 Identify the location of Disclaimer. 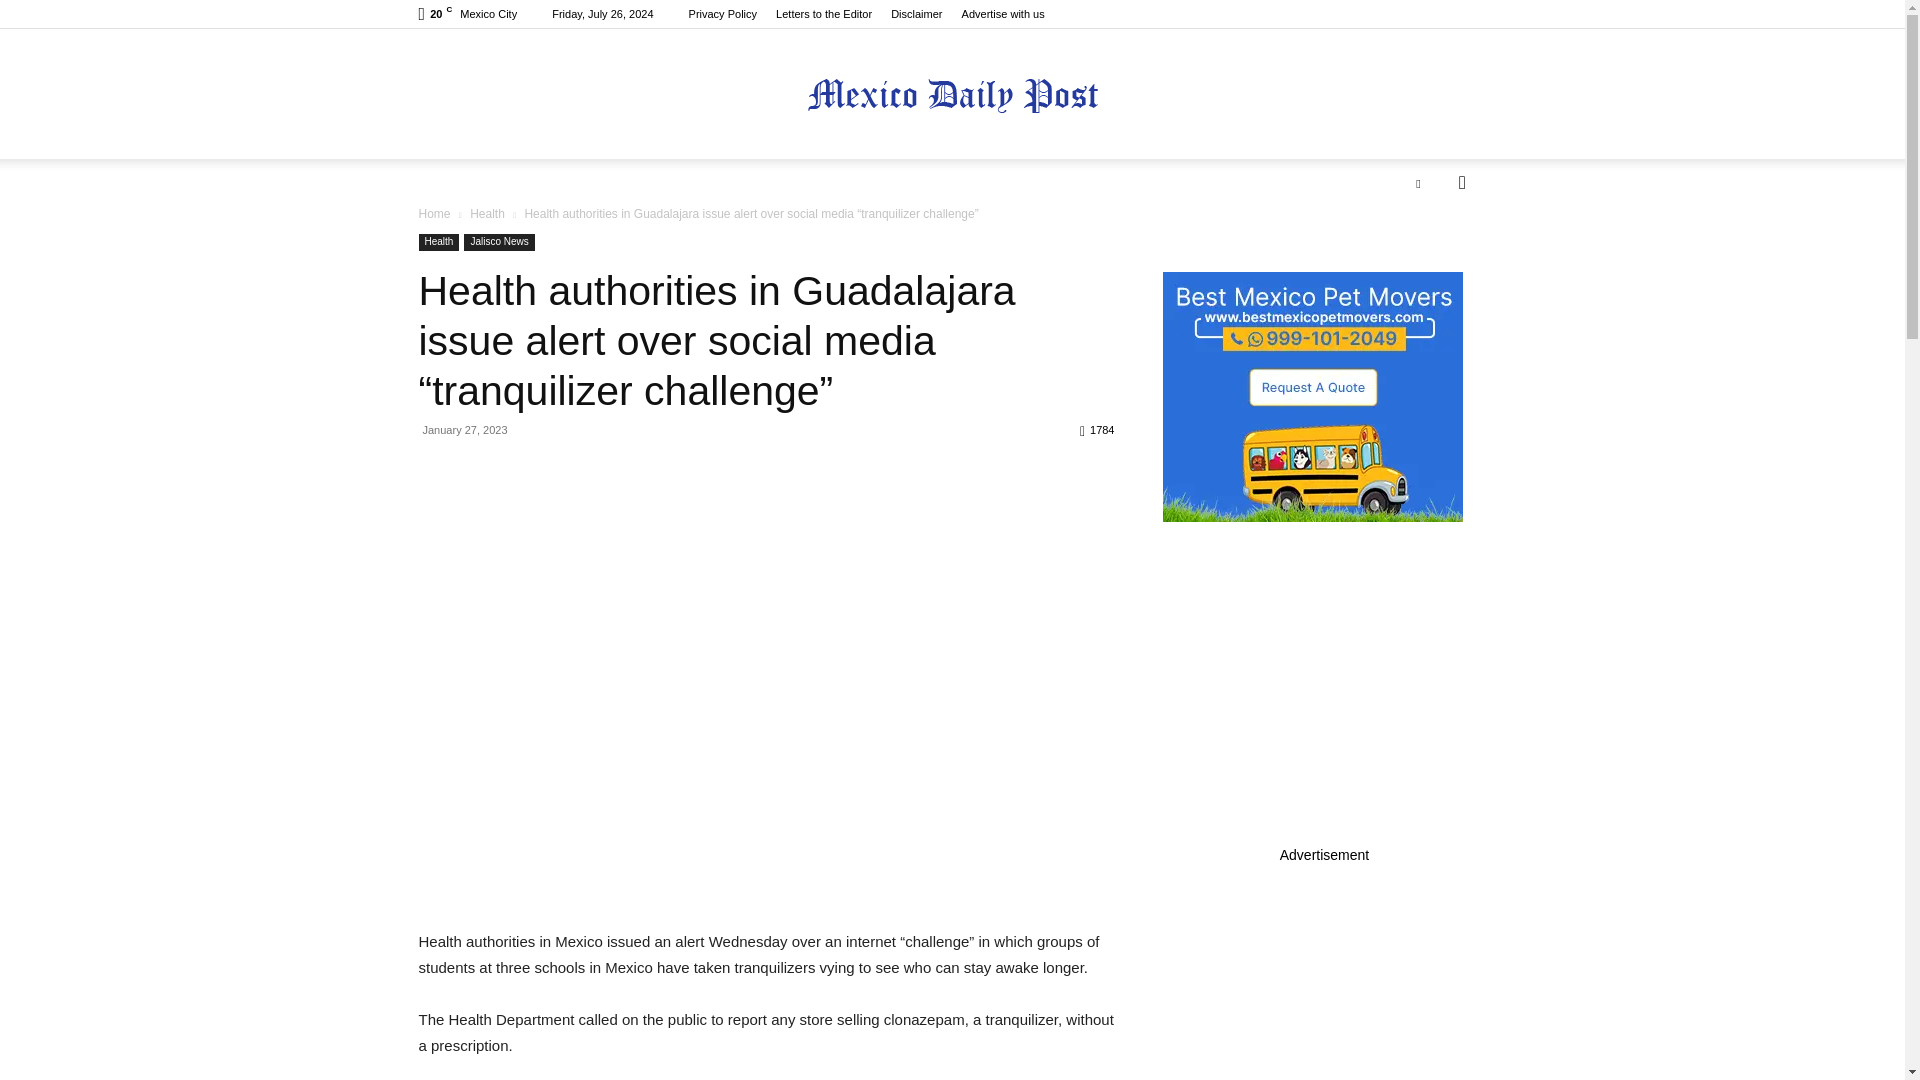
(916, 14).